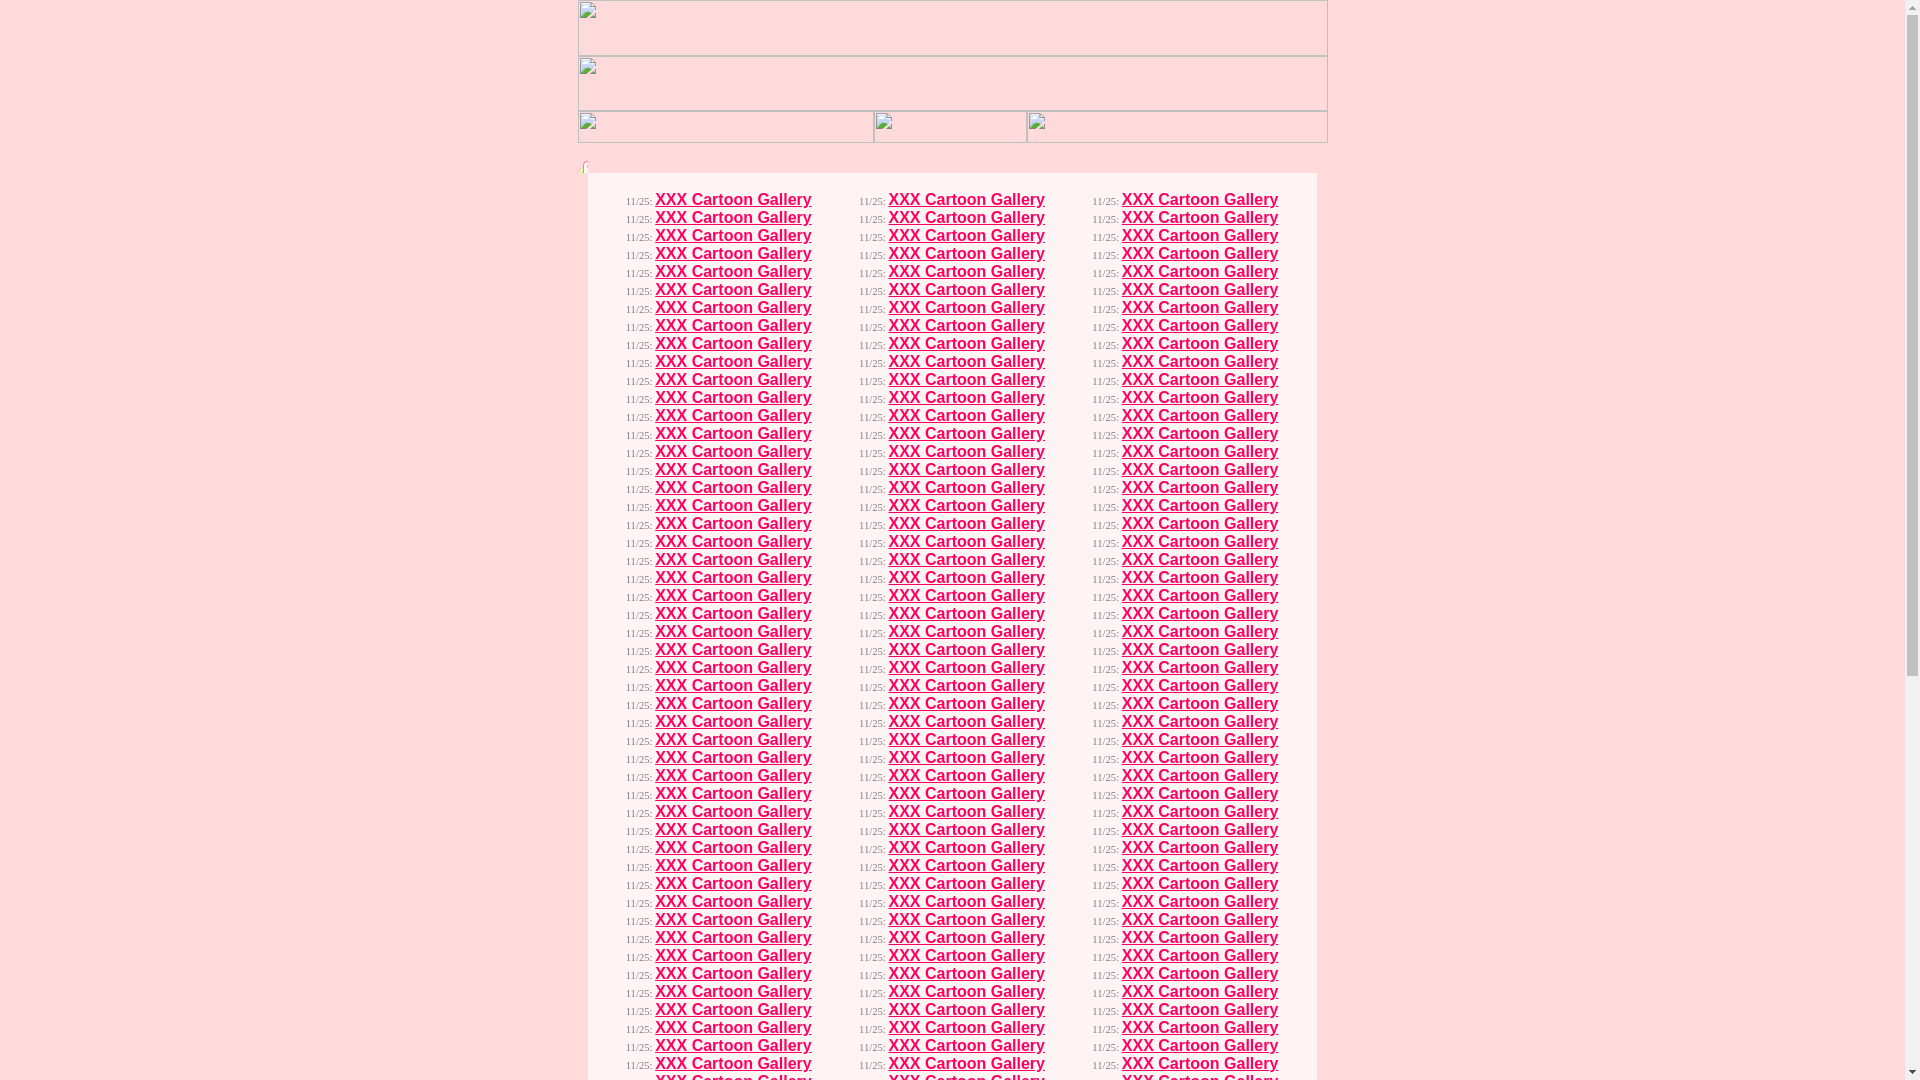 Image resolution: width=1920 pixels, height=1080 pixels. What do you see at coordinates (734, 848) in the screenshot?
I see `XXX Cartoon Gallery` at bounding box center [734, 848].